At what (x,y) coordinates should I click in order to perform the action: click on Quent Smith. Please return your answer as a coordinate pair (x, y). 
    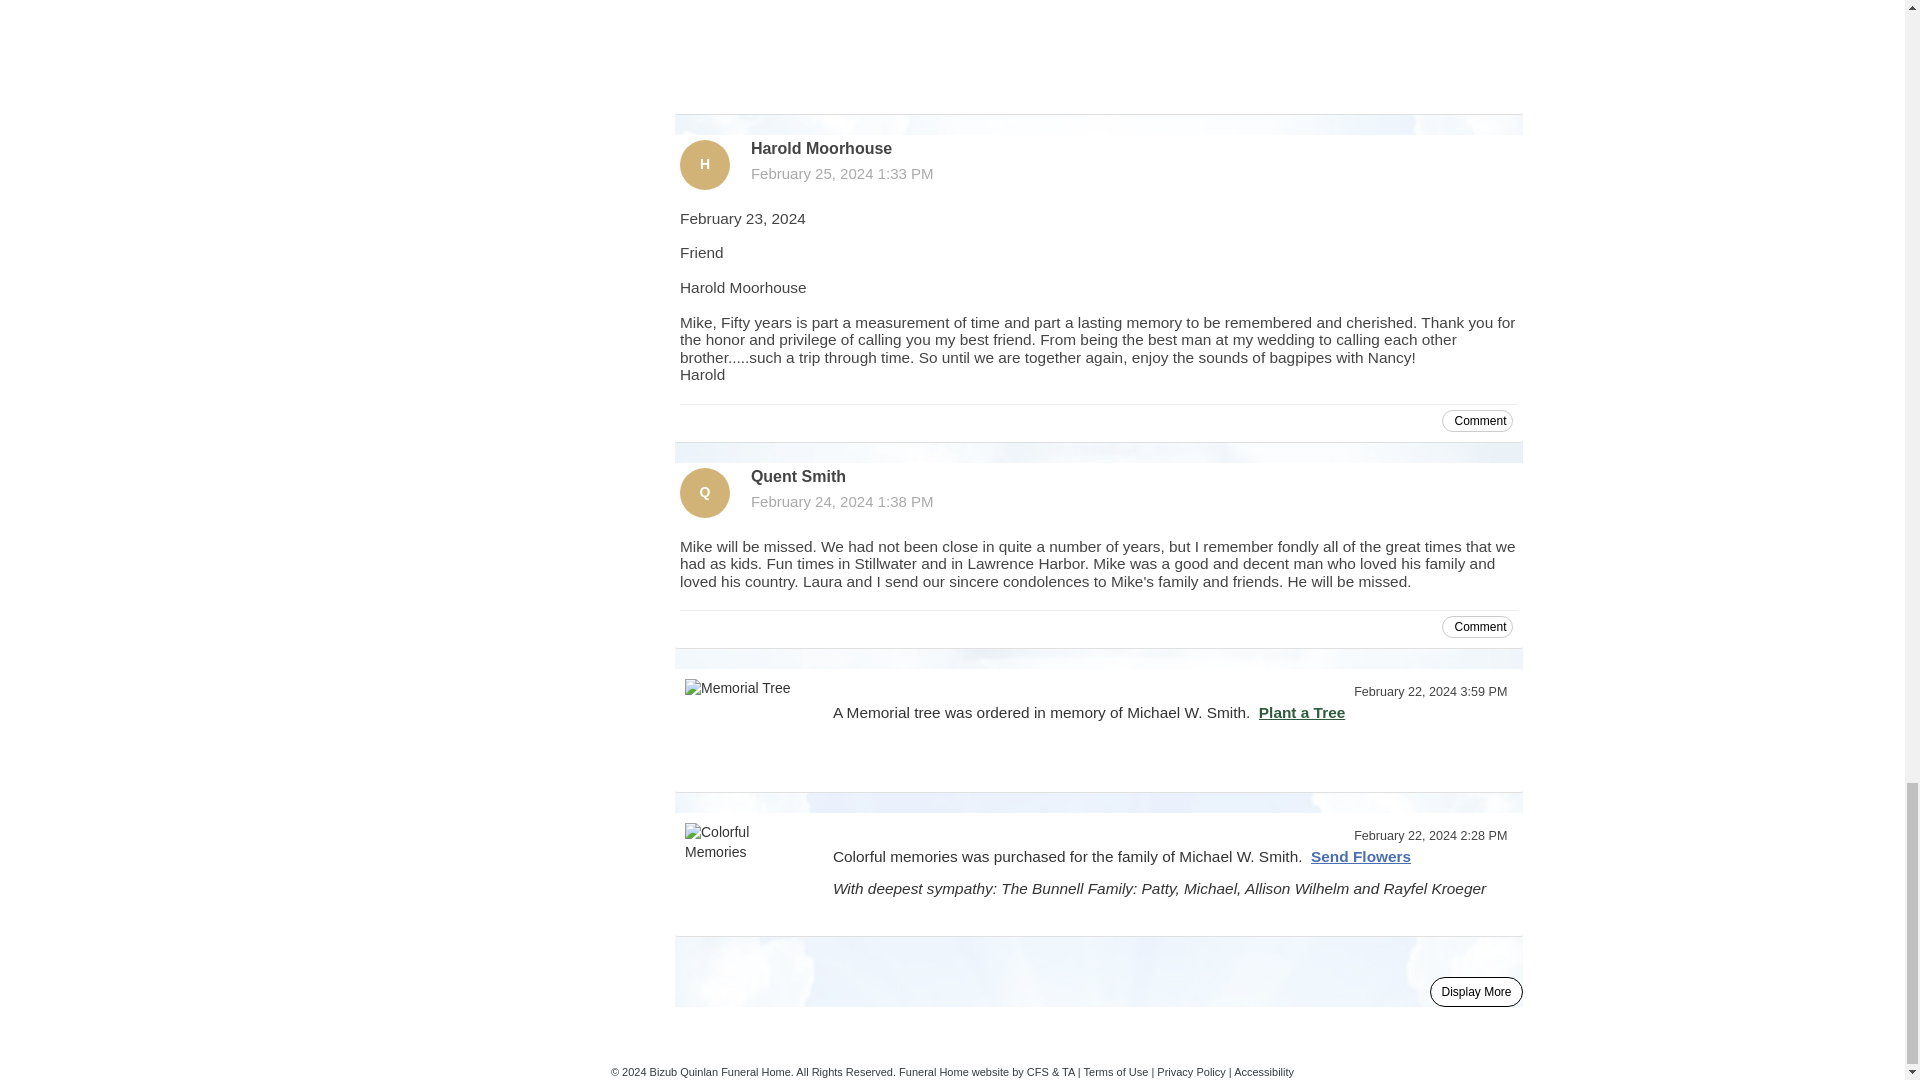
    Looking at the image, I should click on (704, 492).